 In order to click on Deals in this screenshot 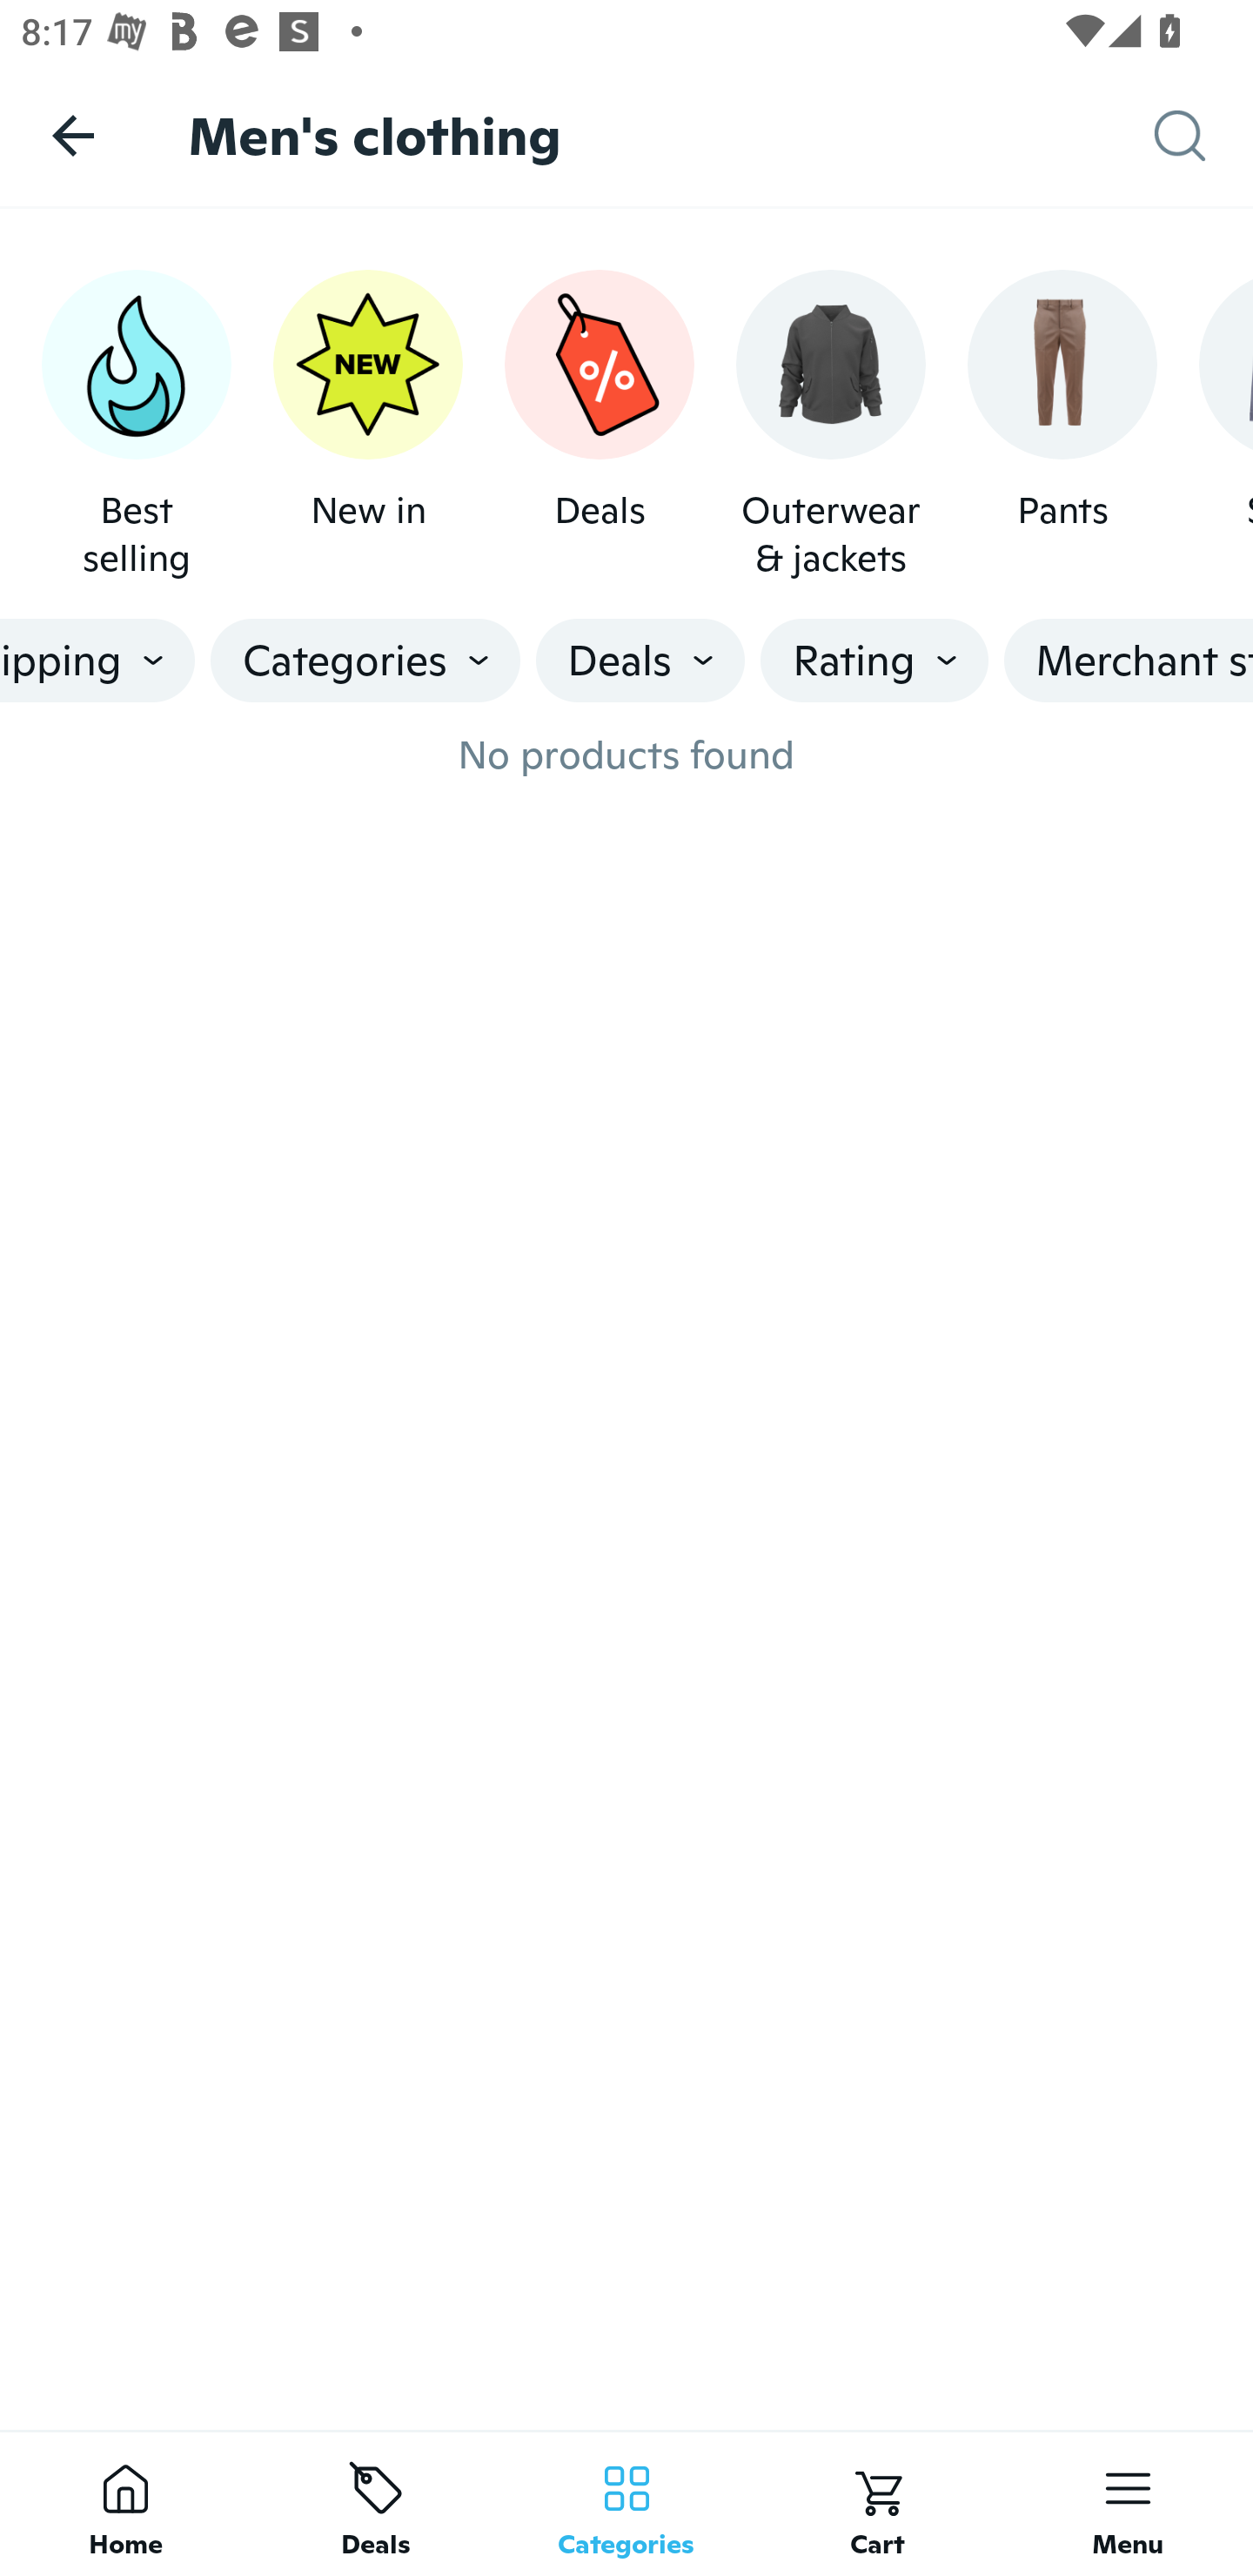, I will do `click(599, 426)`.